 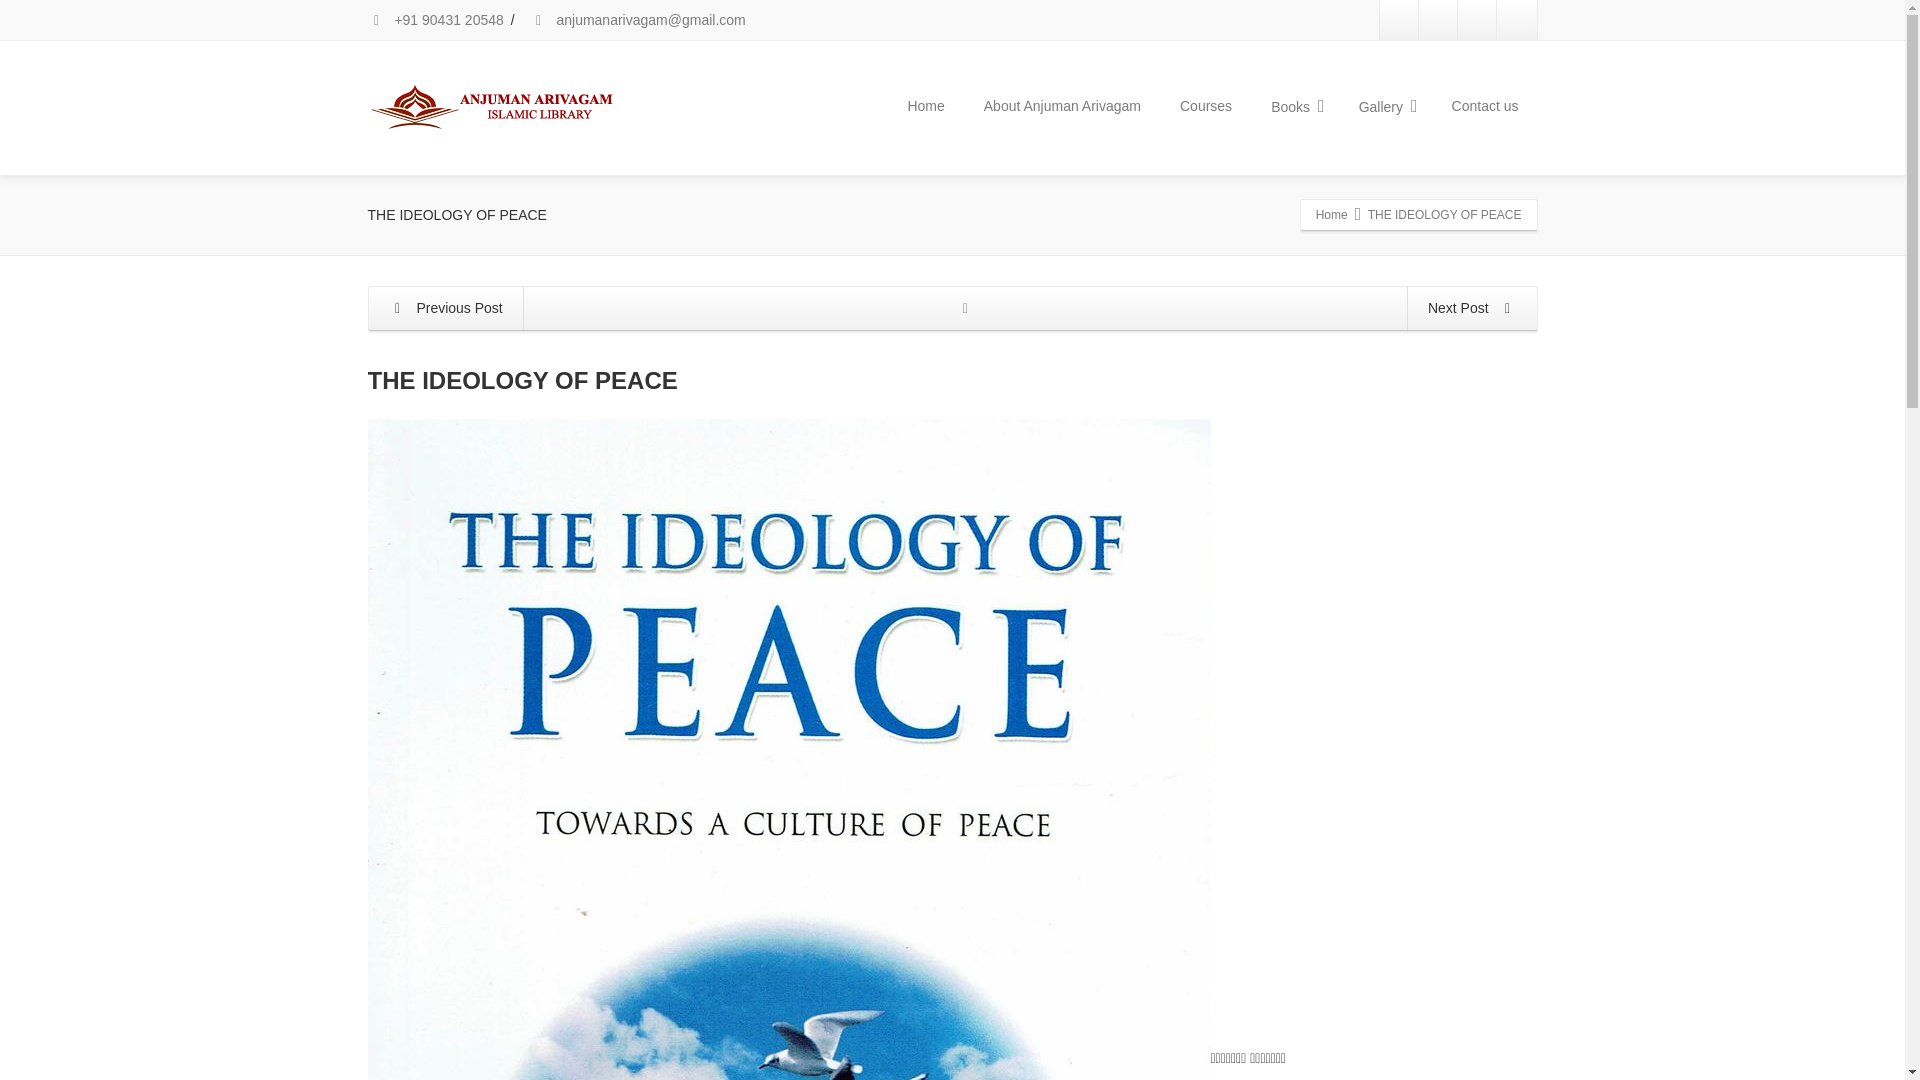 What do you see at coordinates (965, 308) in the screenshot?
I see `Go to the blog page` at bounding box center [965, 308].